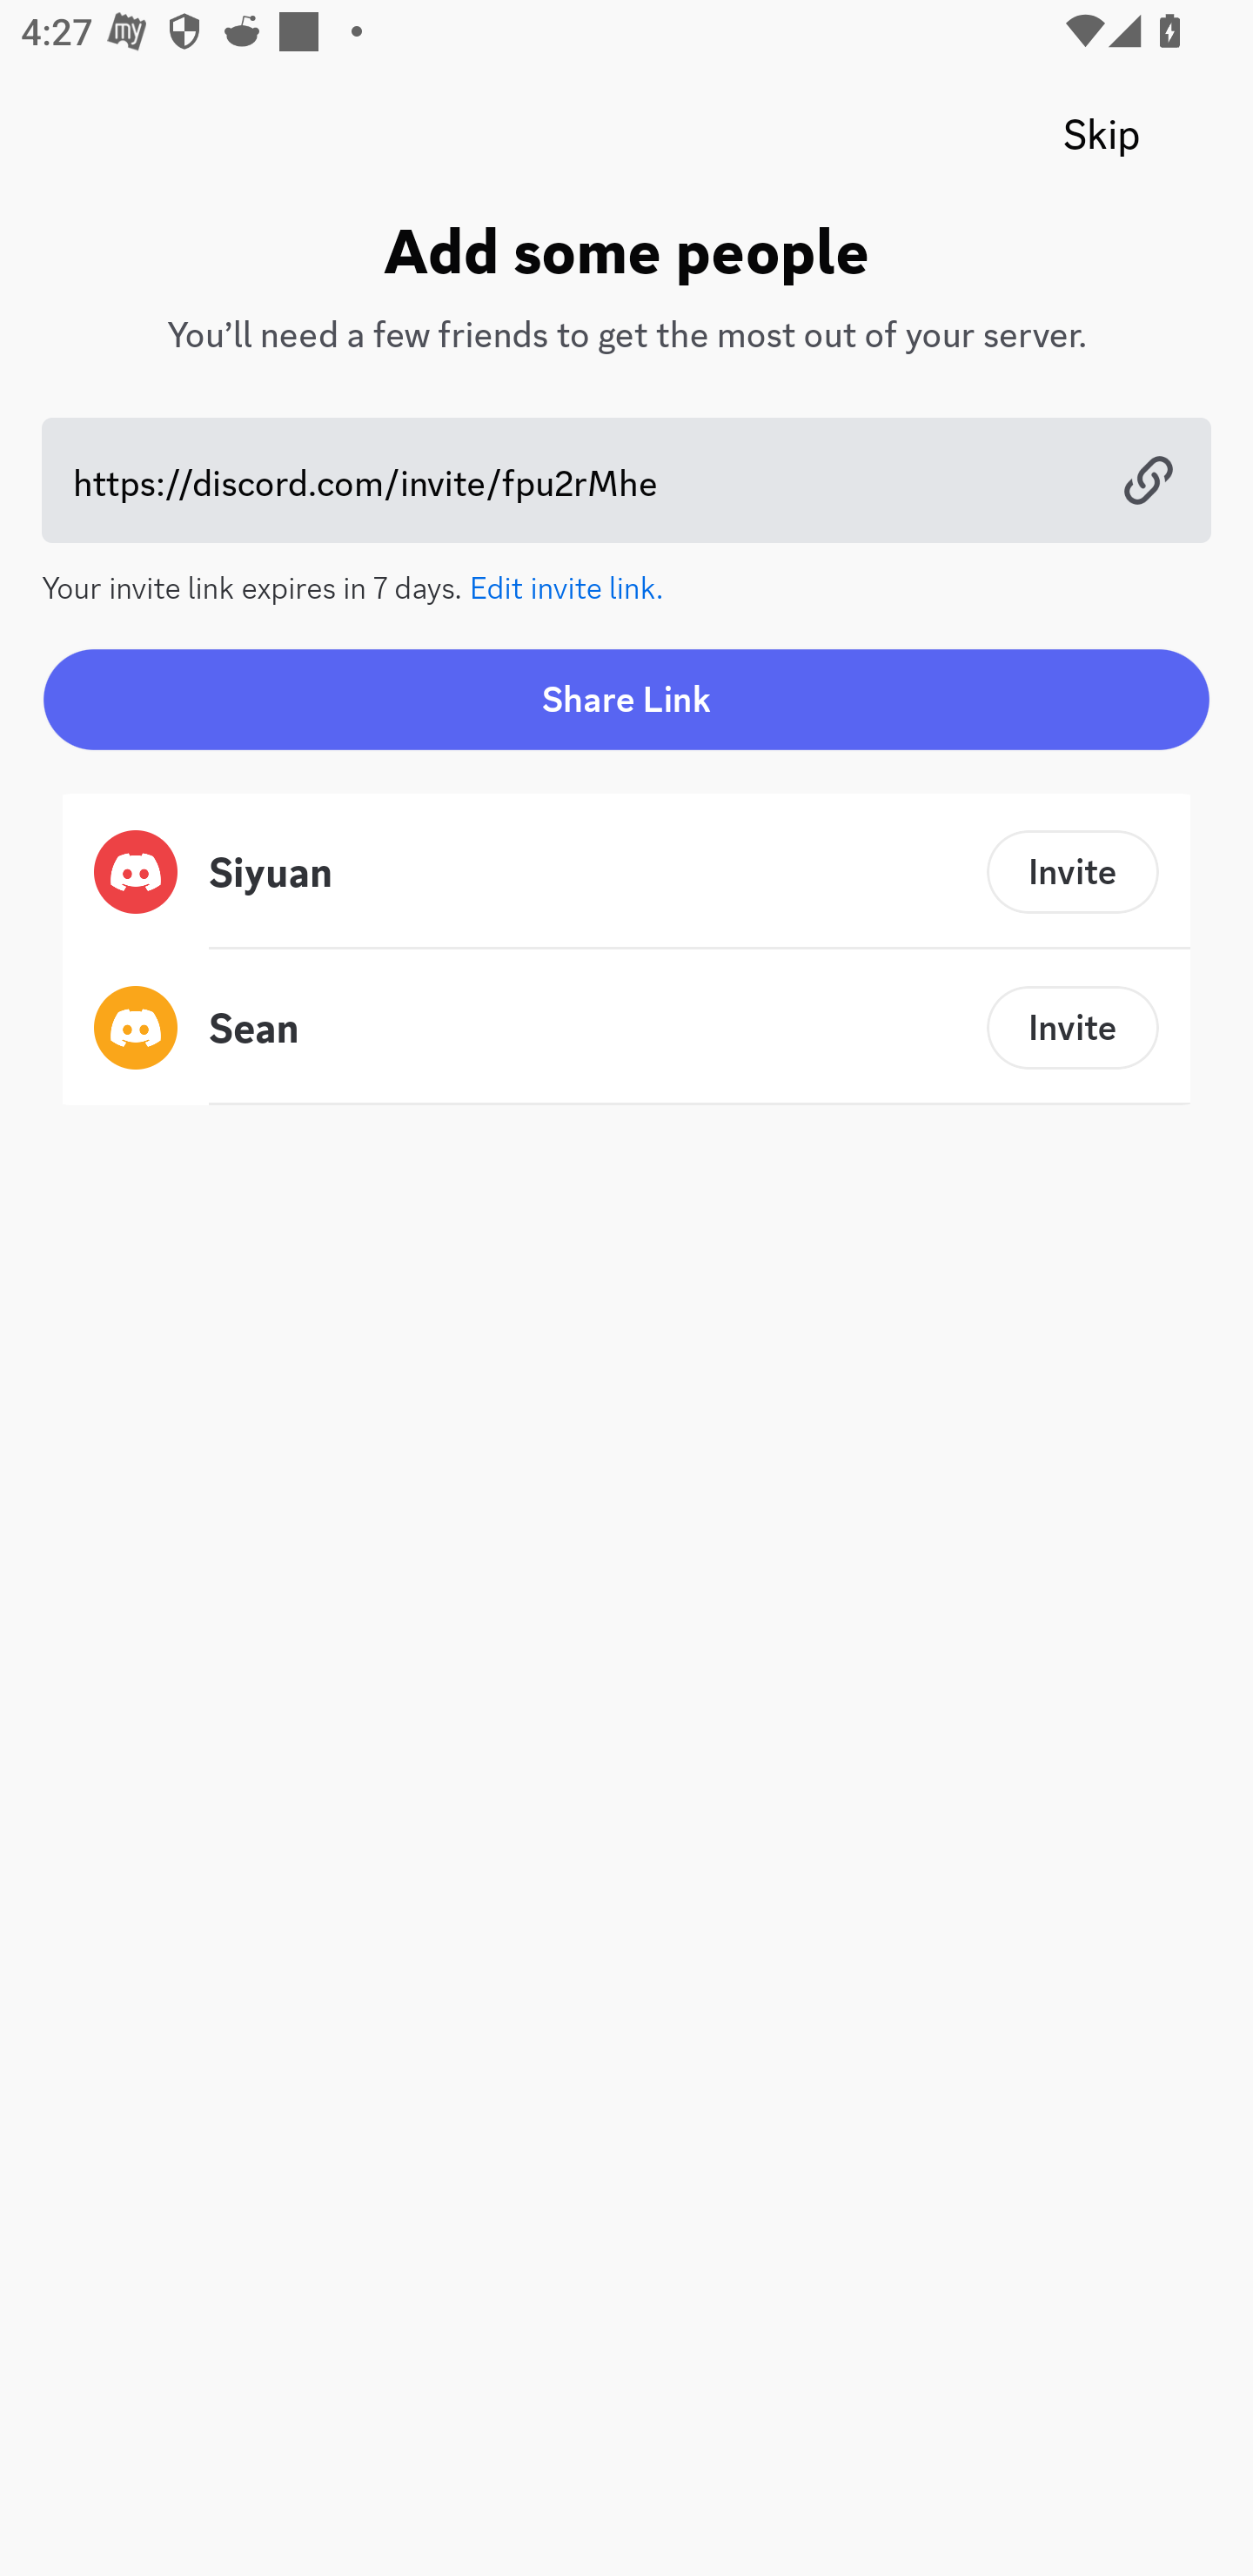  What do you see at coordinates (679, 853) in the screenshot?
I see `holiday-plans (text channel) holiday-plans` at bounding box center [679, 853].